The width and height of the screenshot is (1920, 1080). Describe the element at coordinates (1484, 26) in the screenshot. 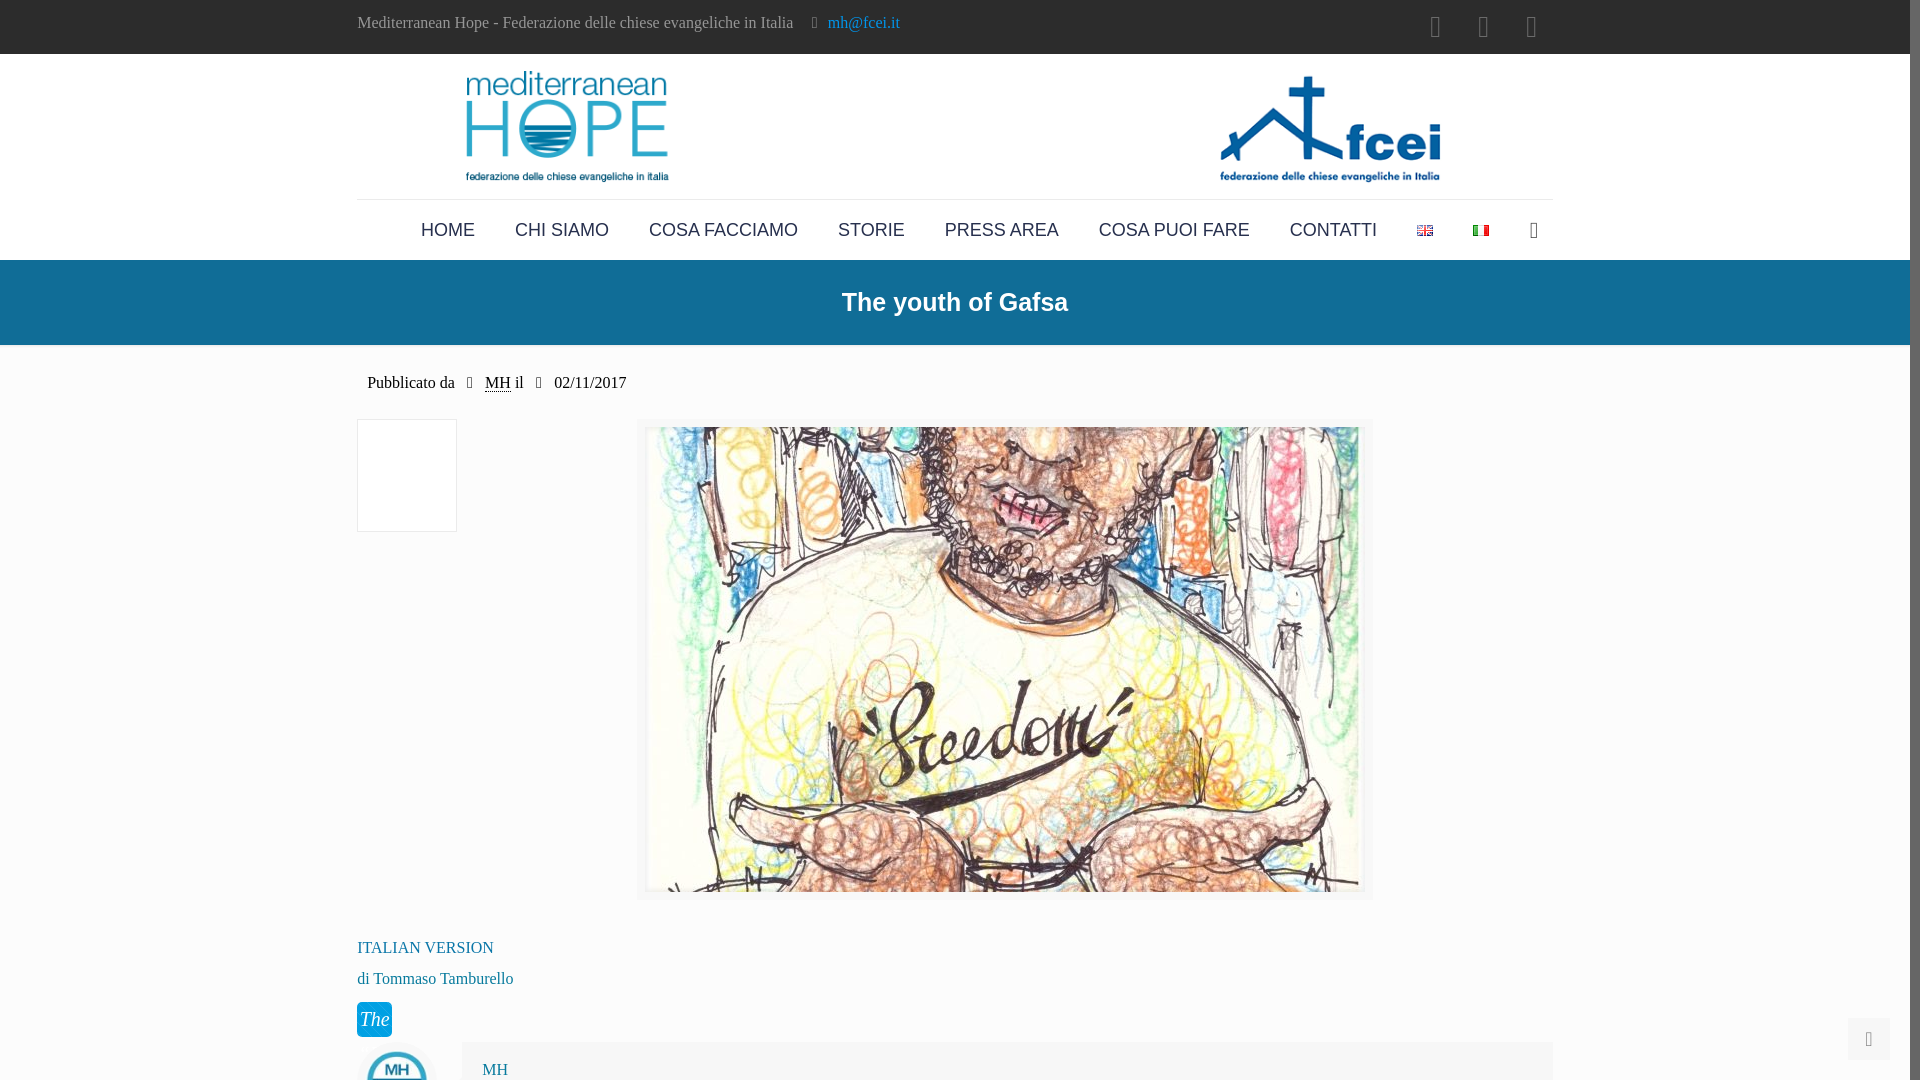

I see `Twitter` at that location.